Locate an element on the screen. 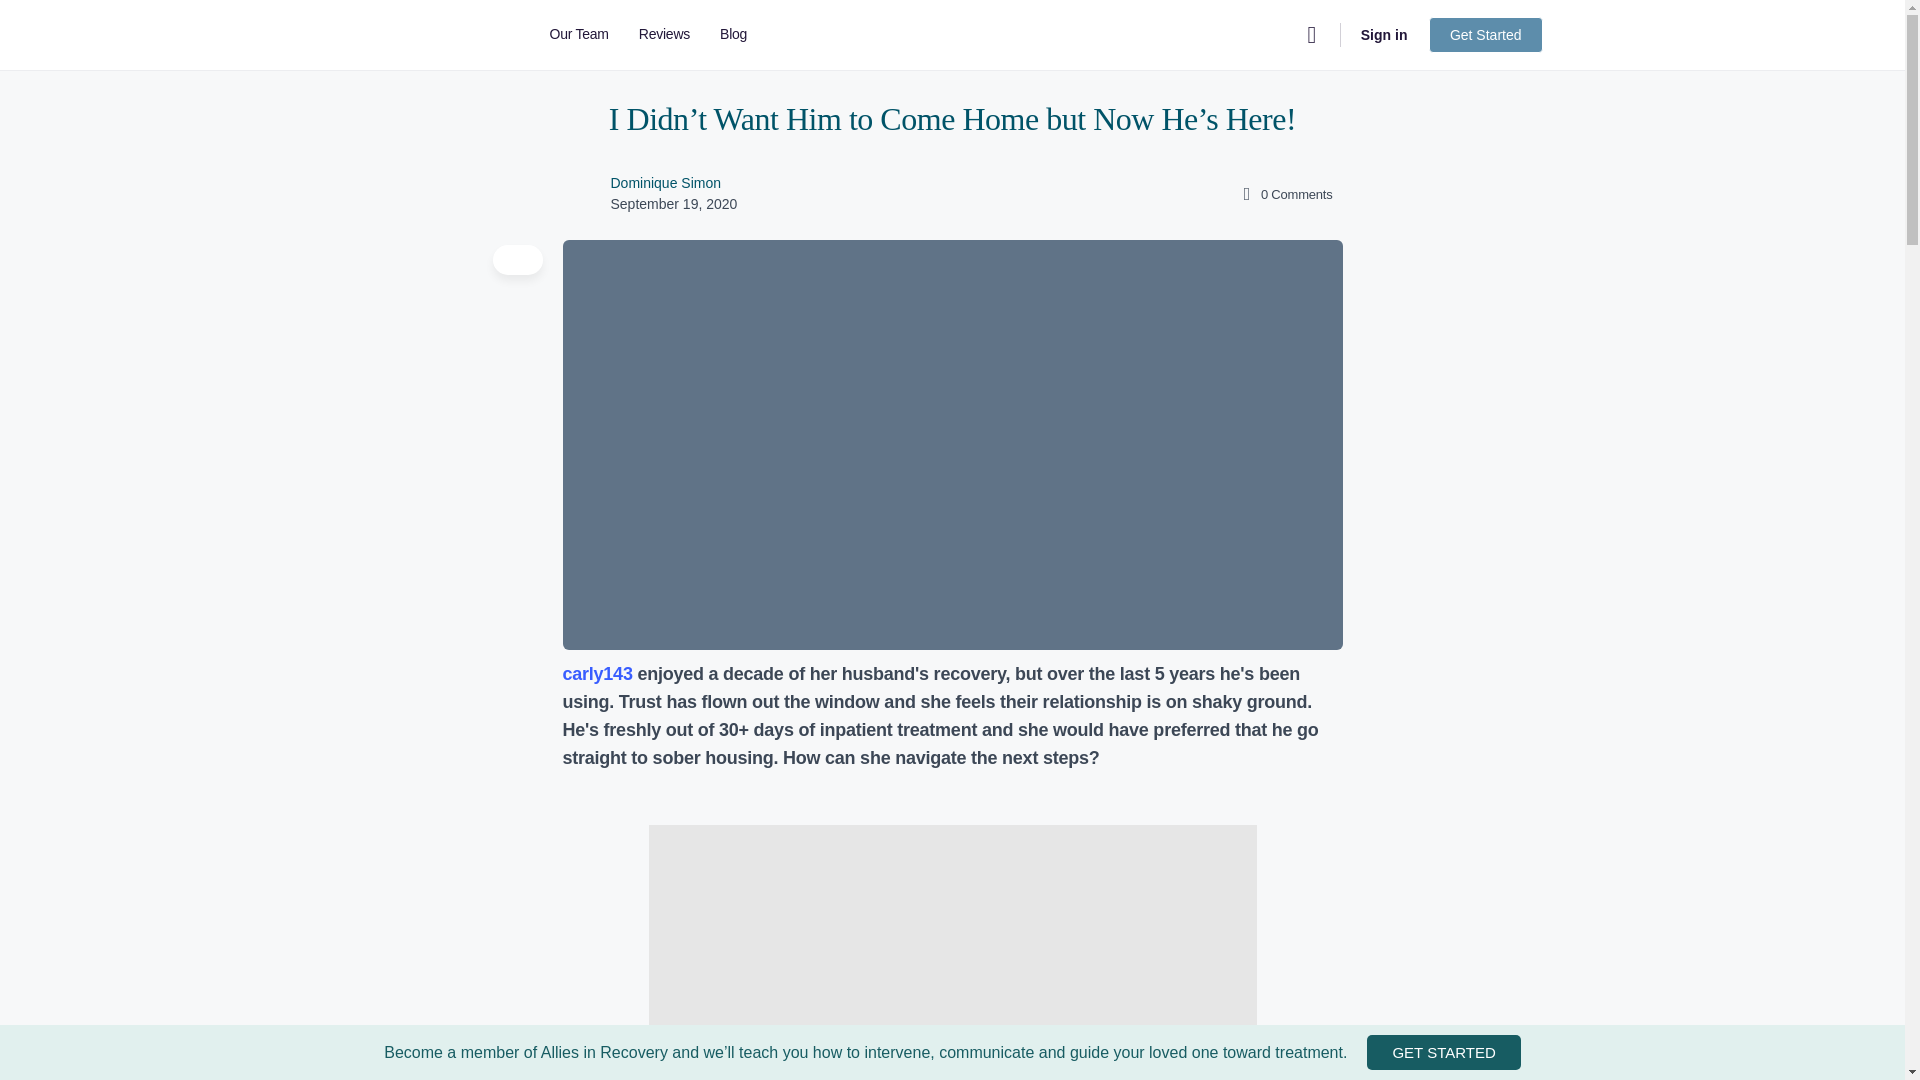 This screenshot has height=1080, width=1920. Our Team is located at coordinates (578, 35).